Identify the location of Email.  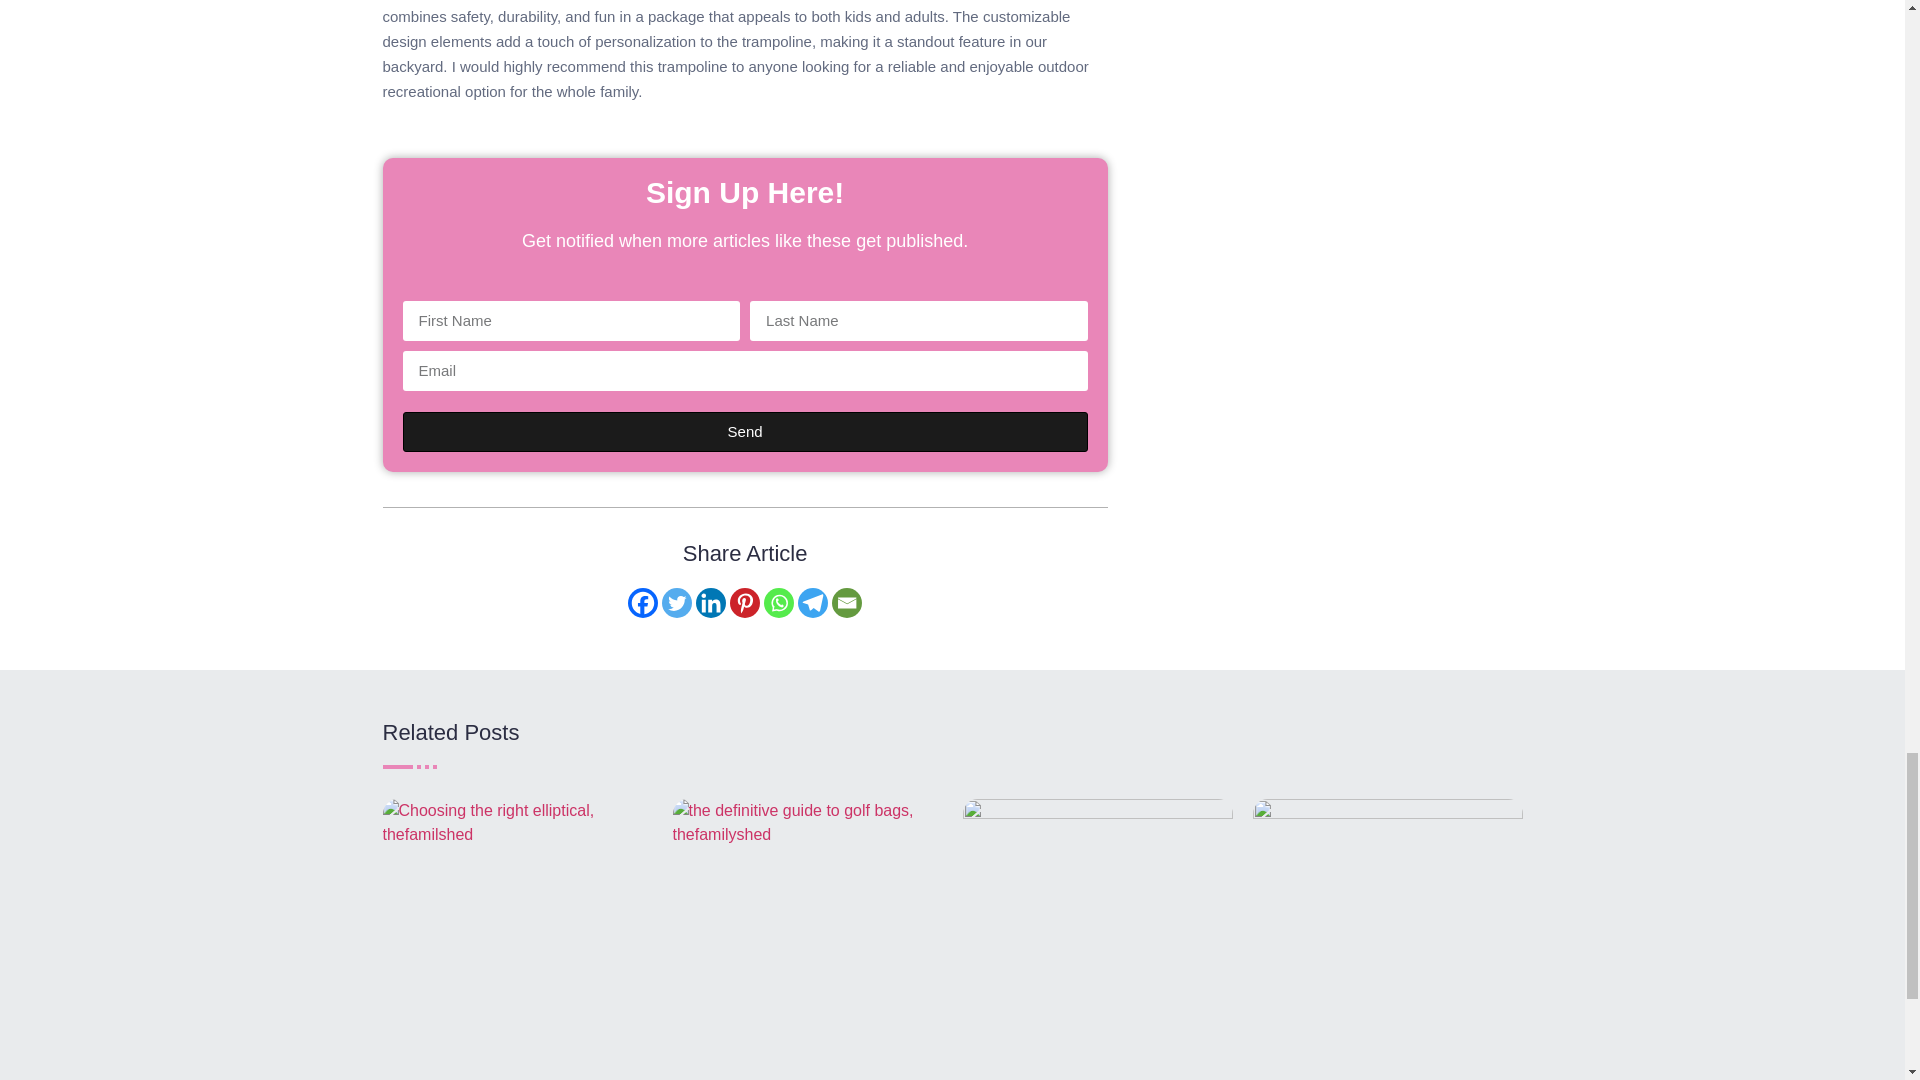
(846, 602).